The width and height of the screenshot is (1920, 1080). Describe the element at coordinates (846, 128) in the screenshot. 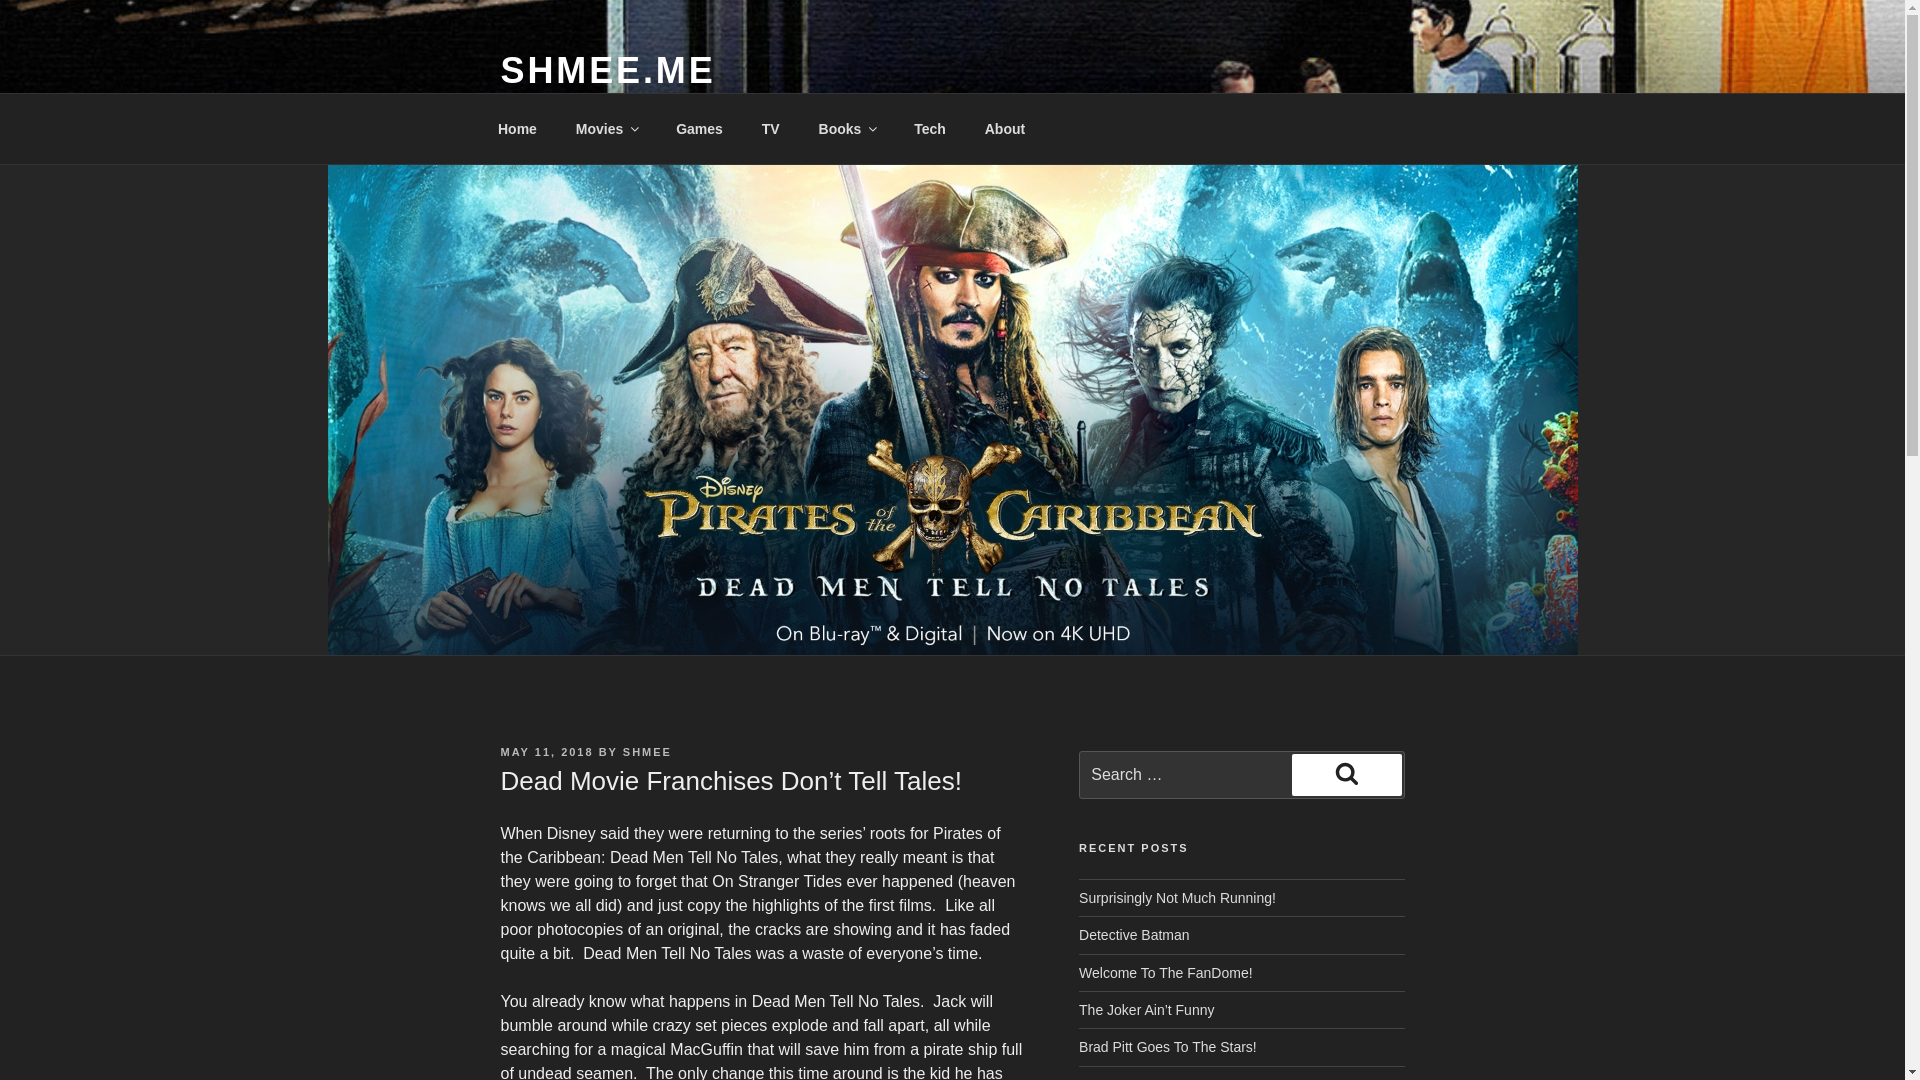

I see `Books` at that location.